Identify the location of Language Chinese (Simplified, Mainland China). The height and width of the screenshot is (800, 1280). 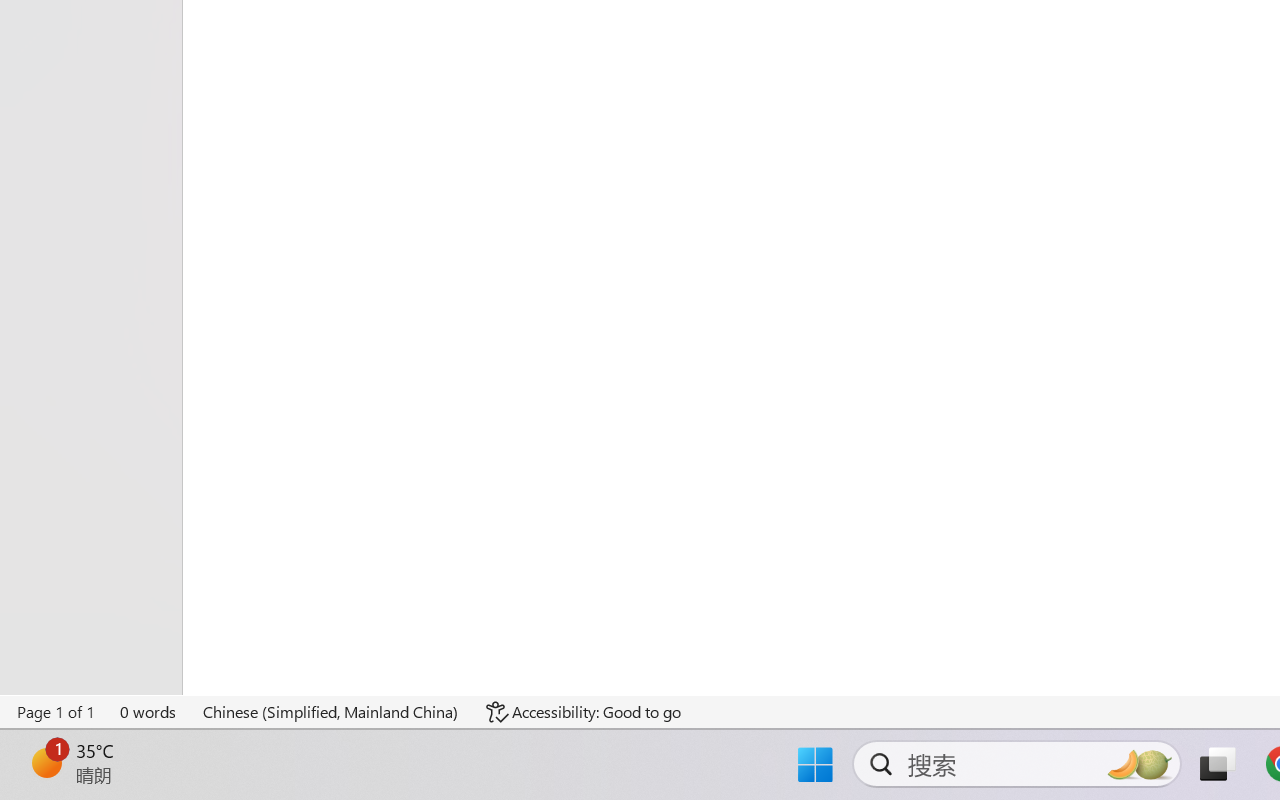
(331, 712).